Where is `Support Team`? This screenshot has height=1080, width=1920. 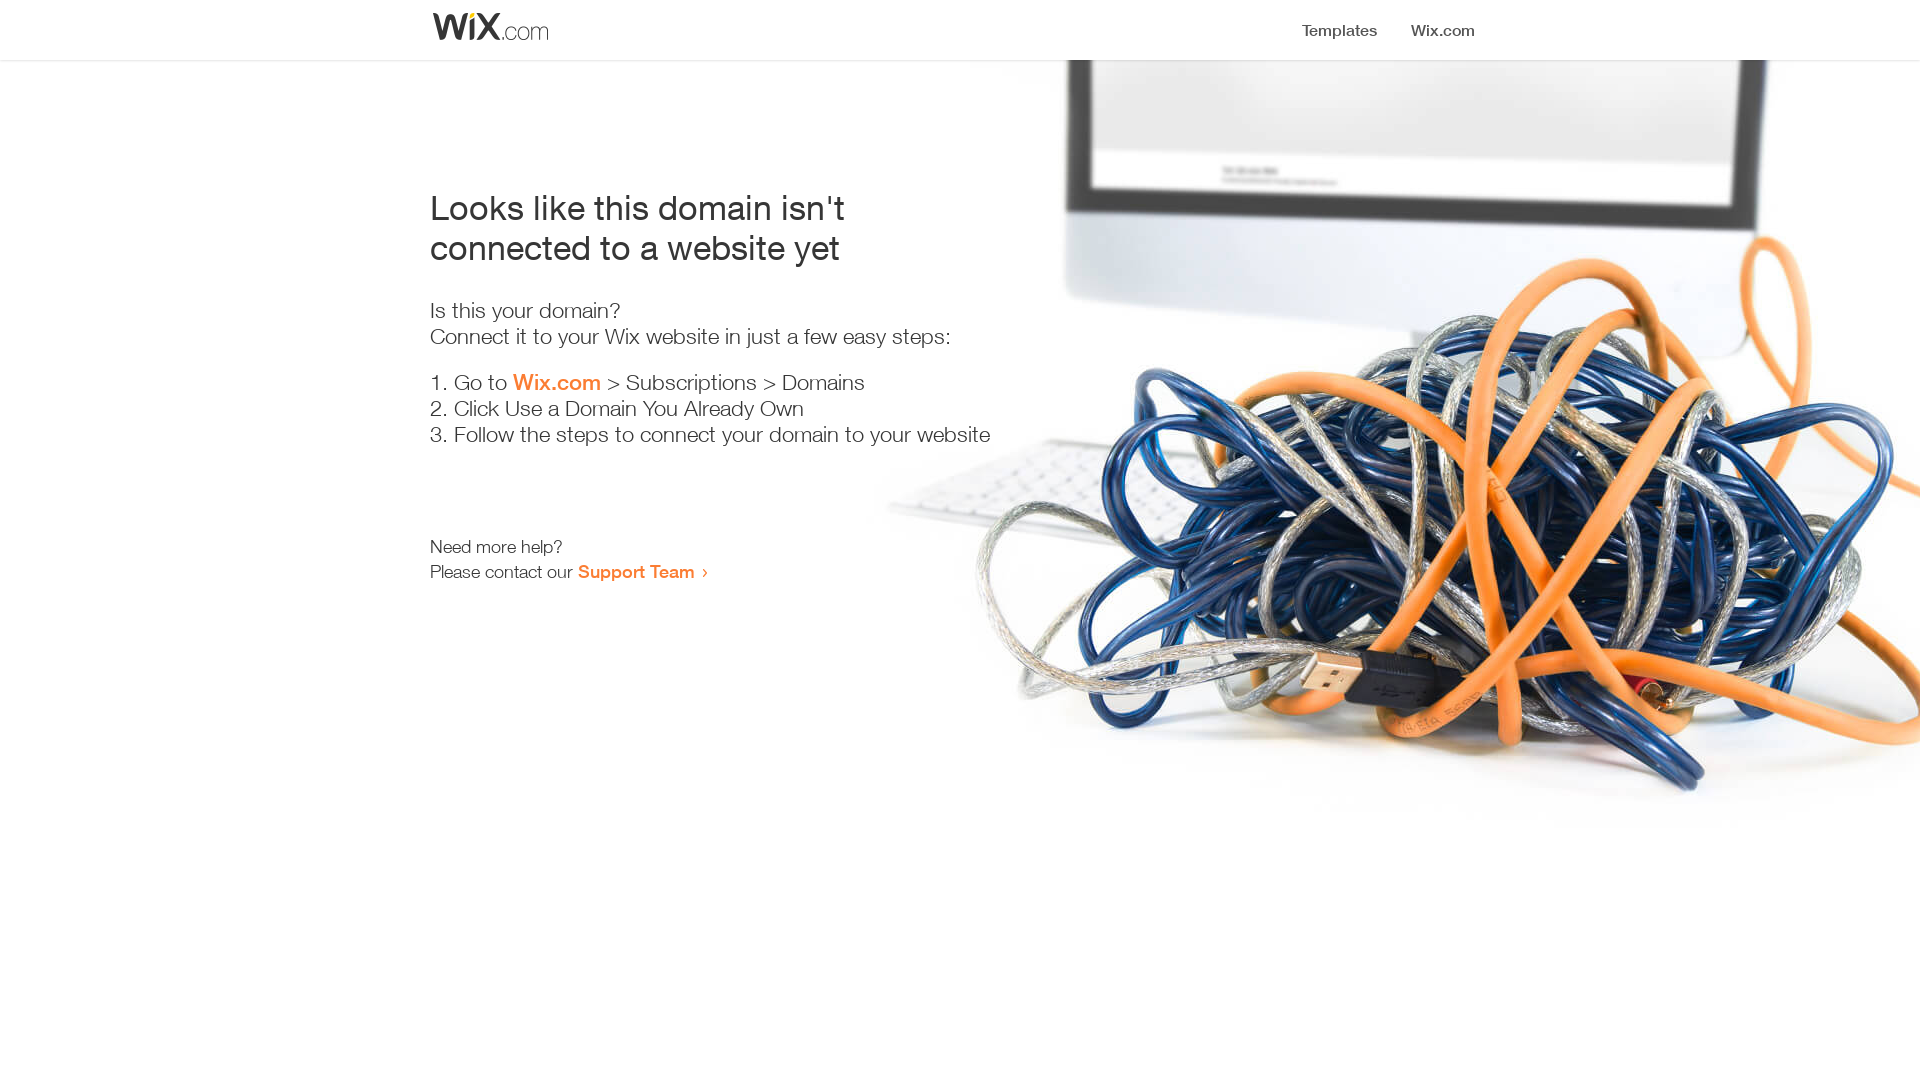
Support Team is located at coordinates (636, 571).